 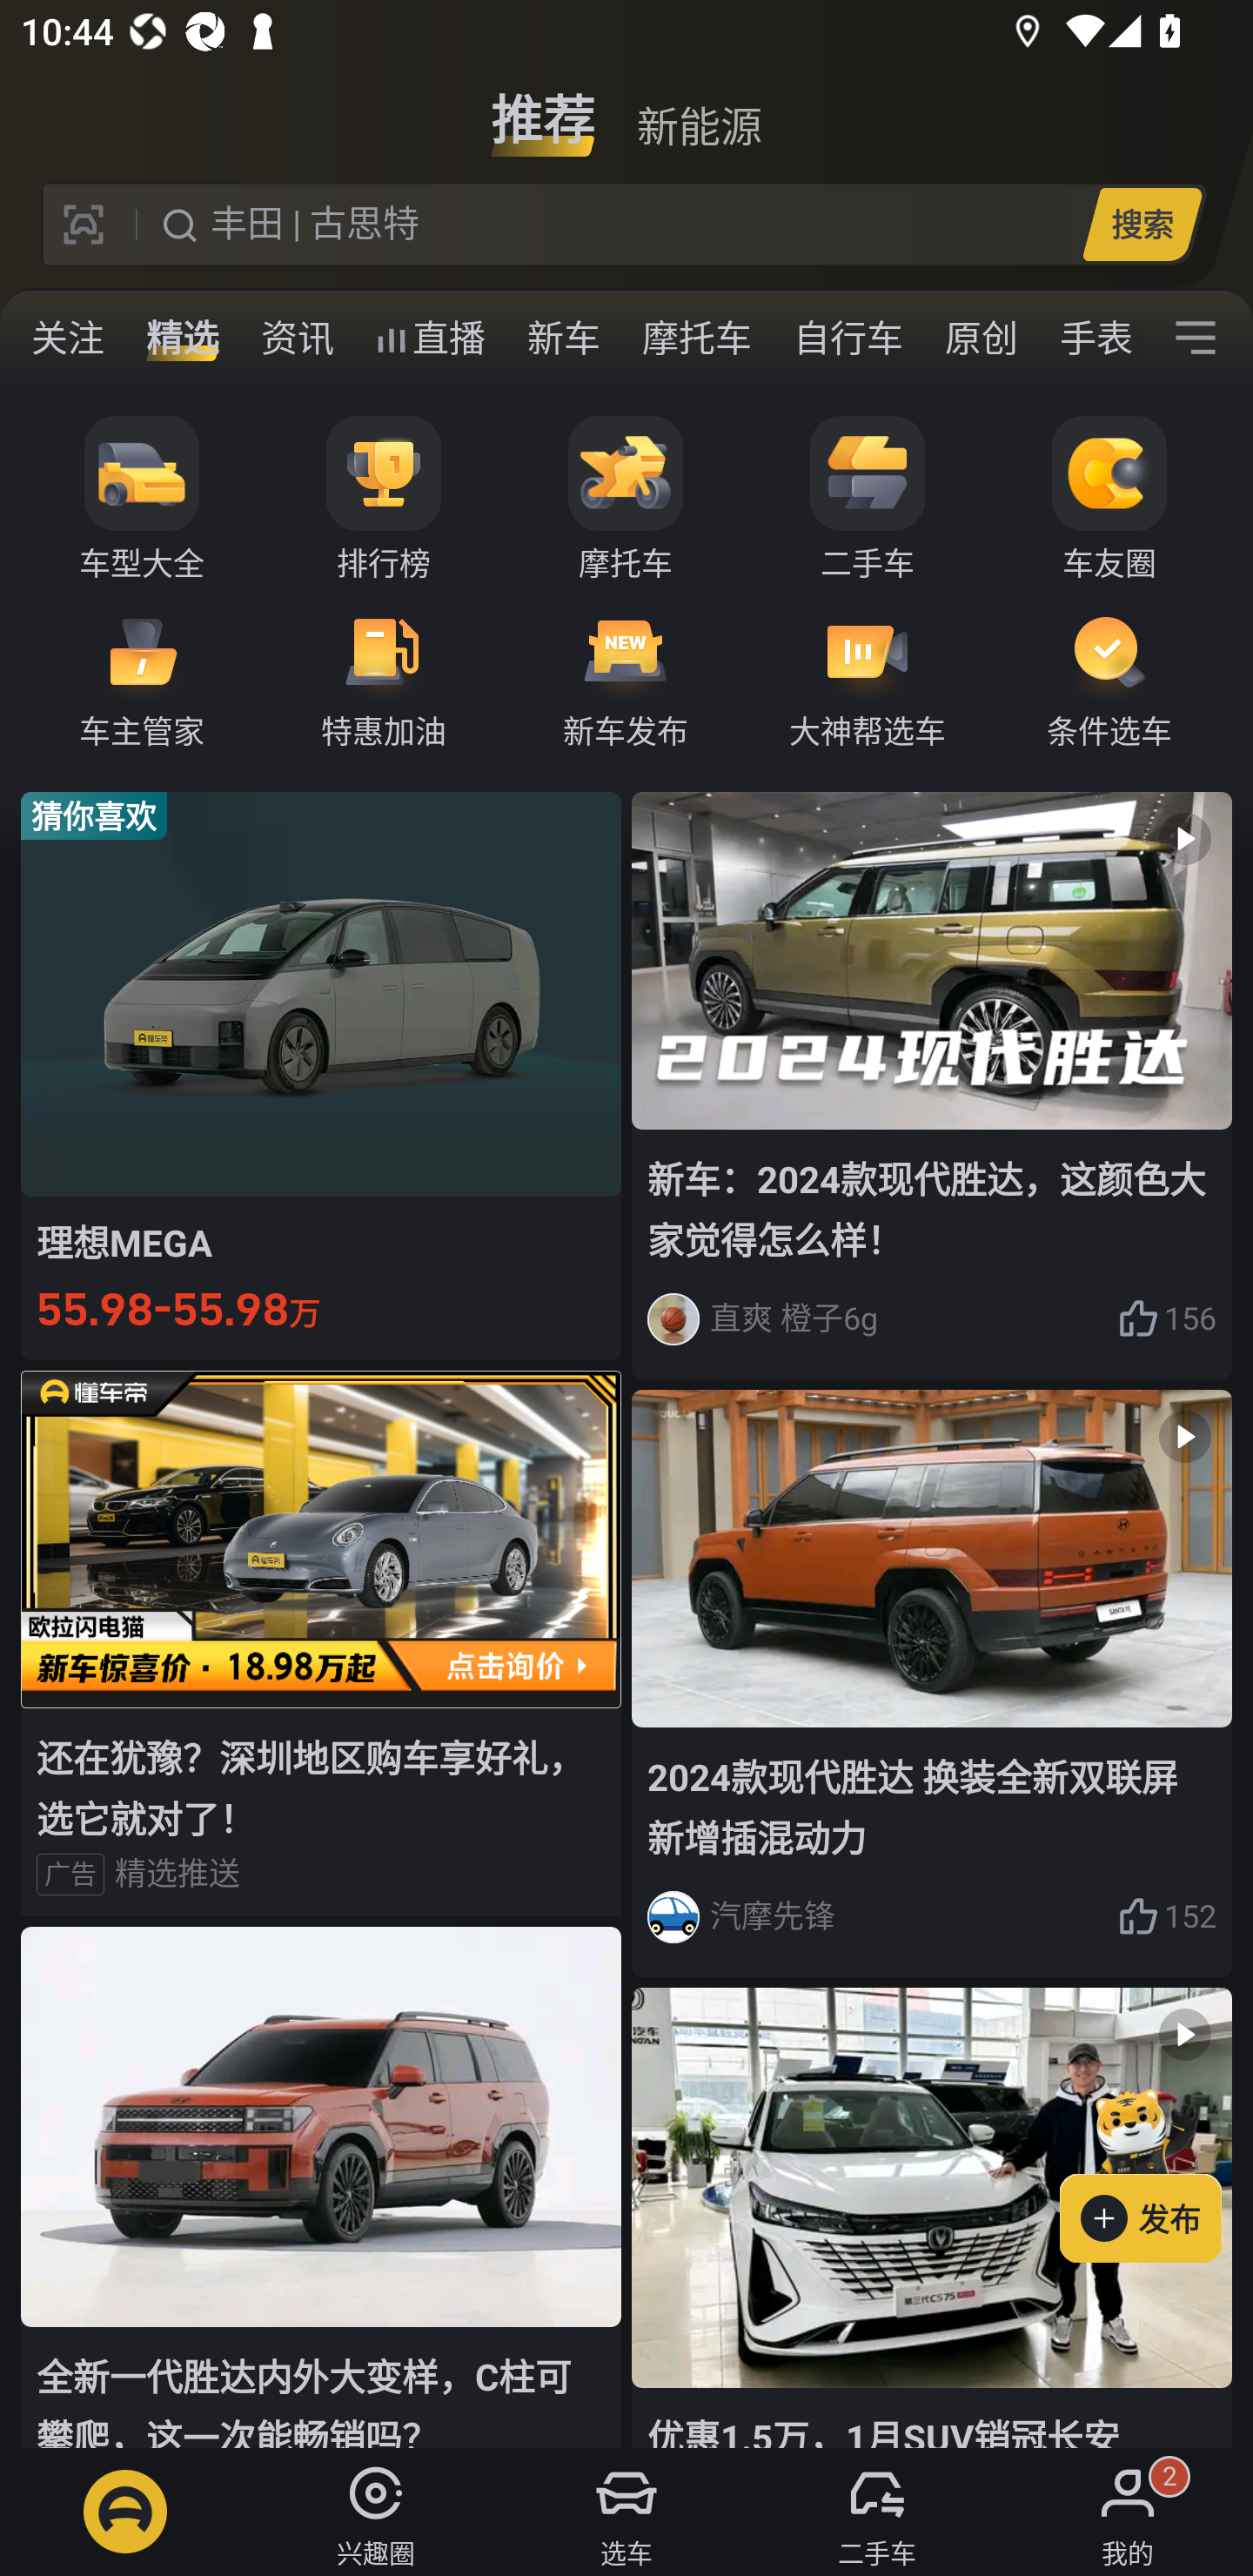 I want to click on  兴趣圈, so click(x=376, y=2512).